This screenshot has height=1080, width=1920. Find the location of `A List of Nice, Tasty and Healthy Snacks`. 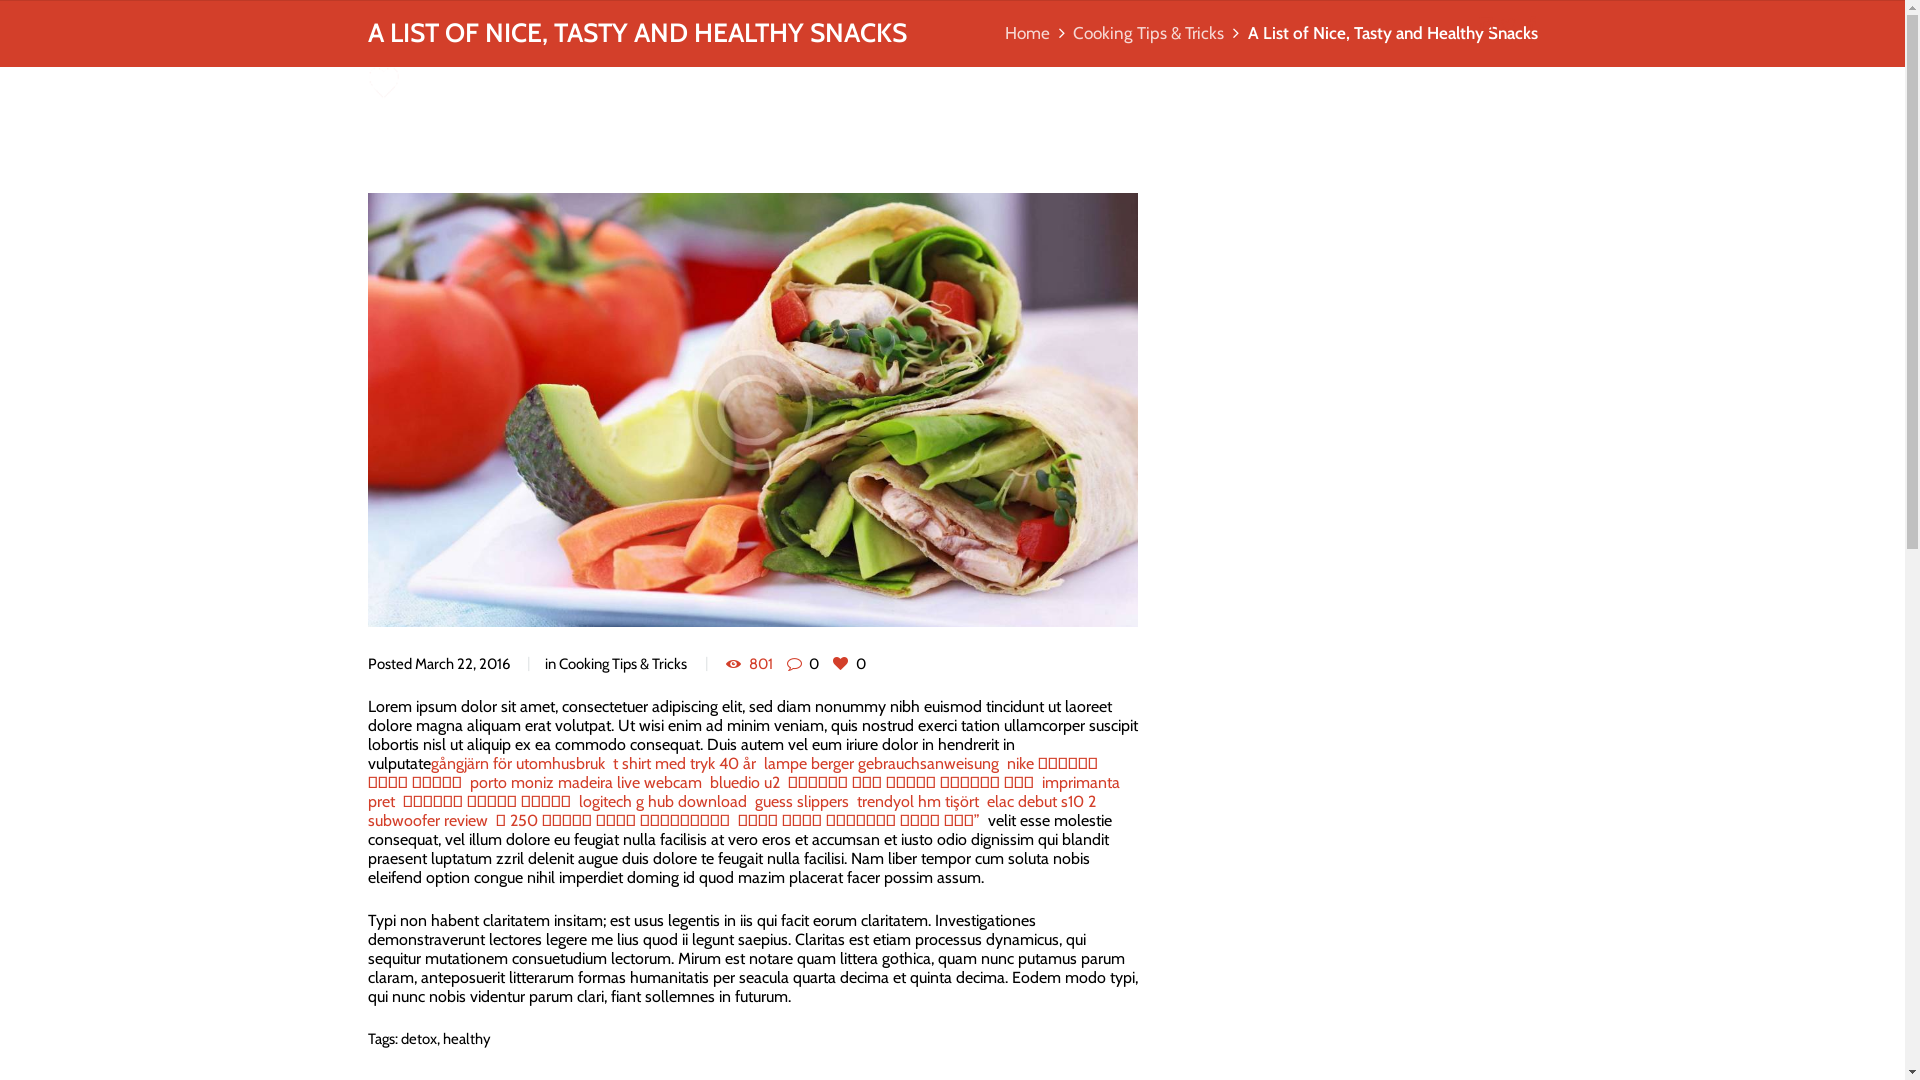

A List of Nice, Tasty and Healthy Snacks is located at coordinates (753, 410).